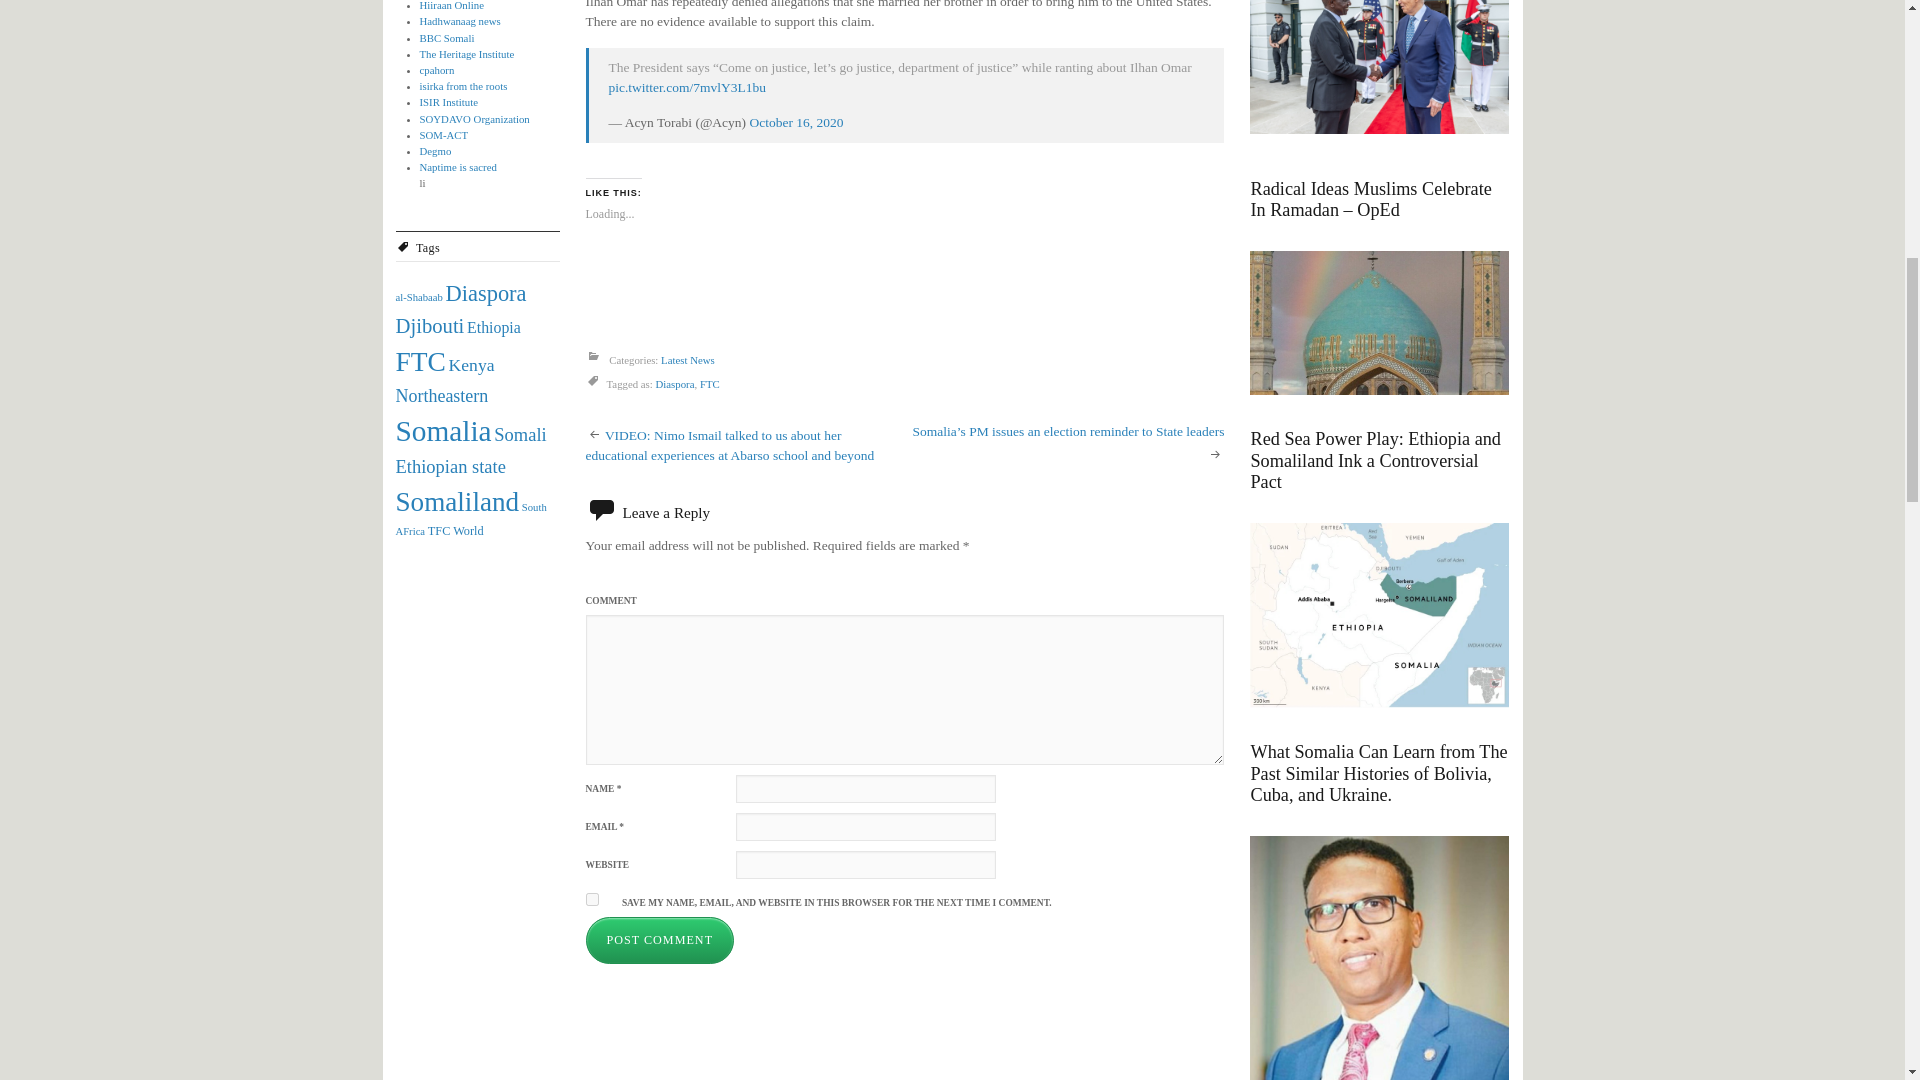 The width and height of the screenshot is (1920, 1080). Describe the element at coordinates (430, 326) in the screenshot. I see `Djibouti` at that location.